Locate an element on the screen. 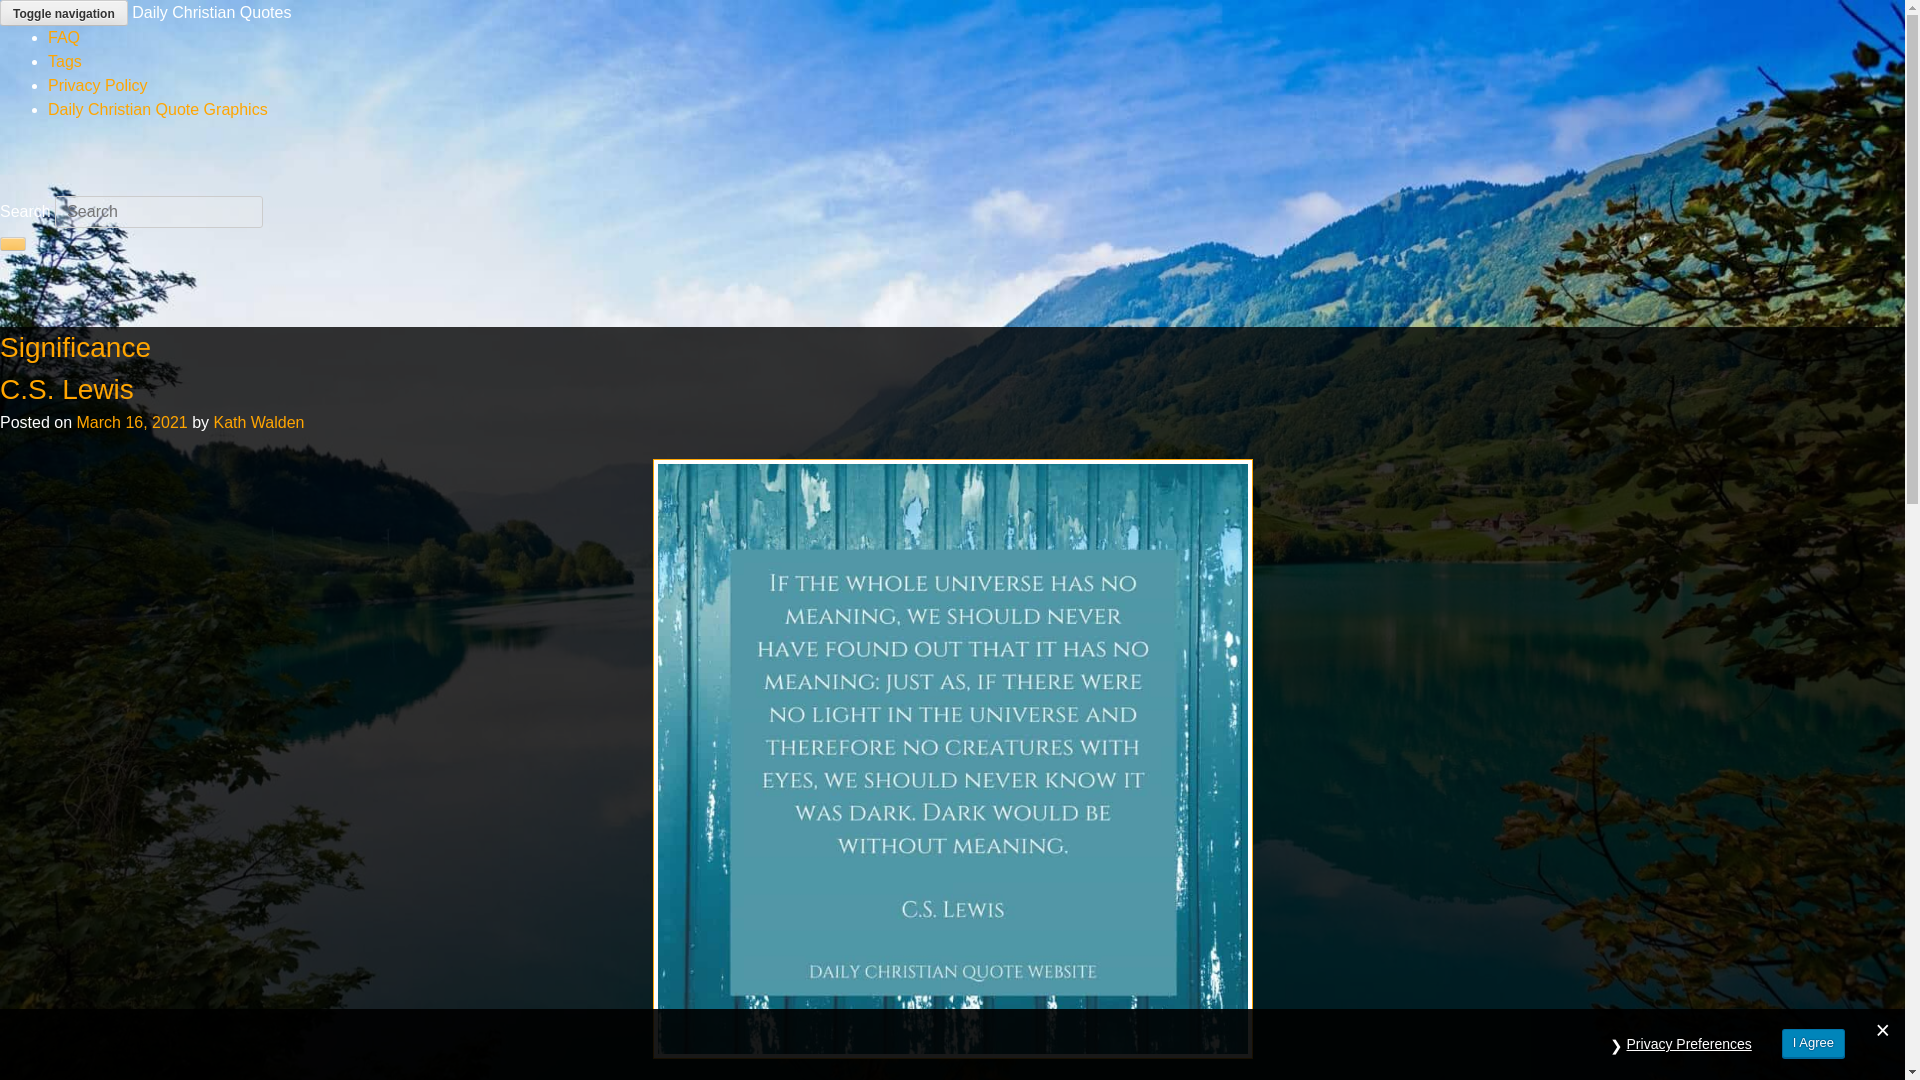 The width and height of the screenshot is (1920, 1080). March 16, 2021 is located at coordinates (131, 422).